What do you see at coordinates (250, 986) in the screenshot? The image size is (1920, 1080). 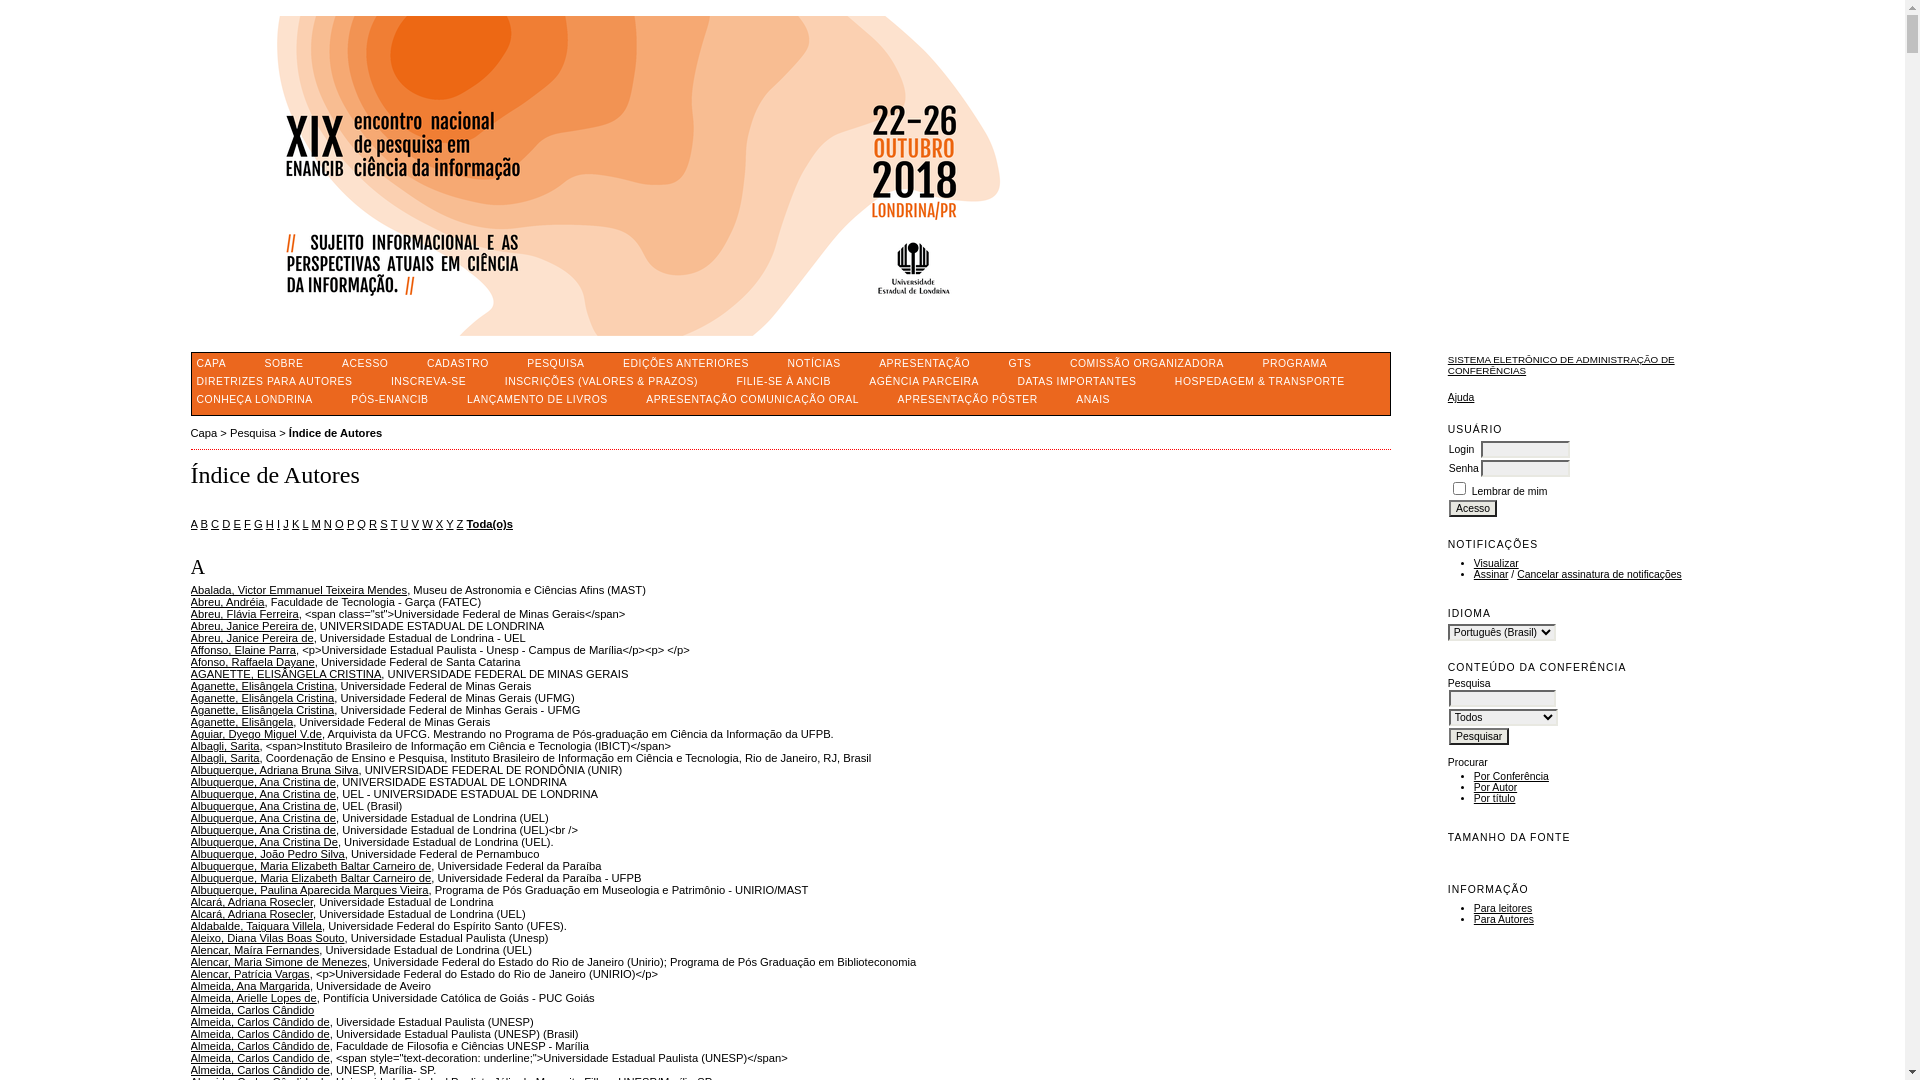 I see `Almeida, Ana Margarida` at bounding box center [250, 986].